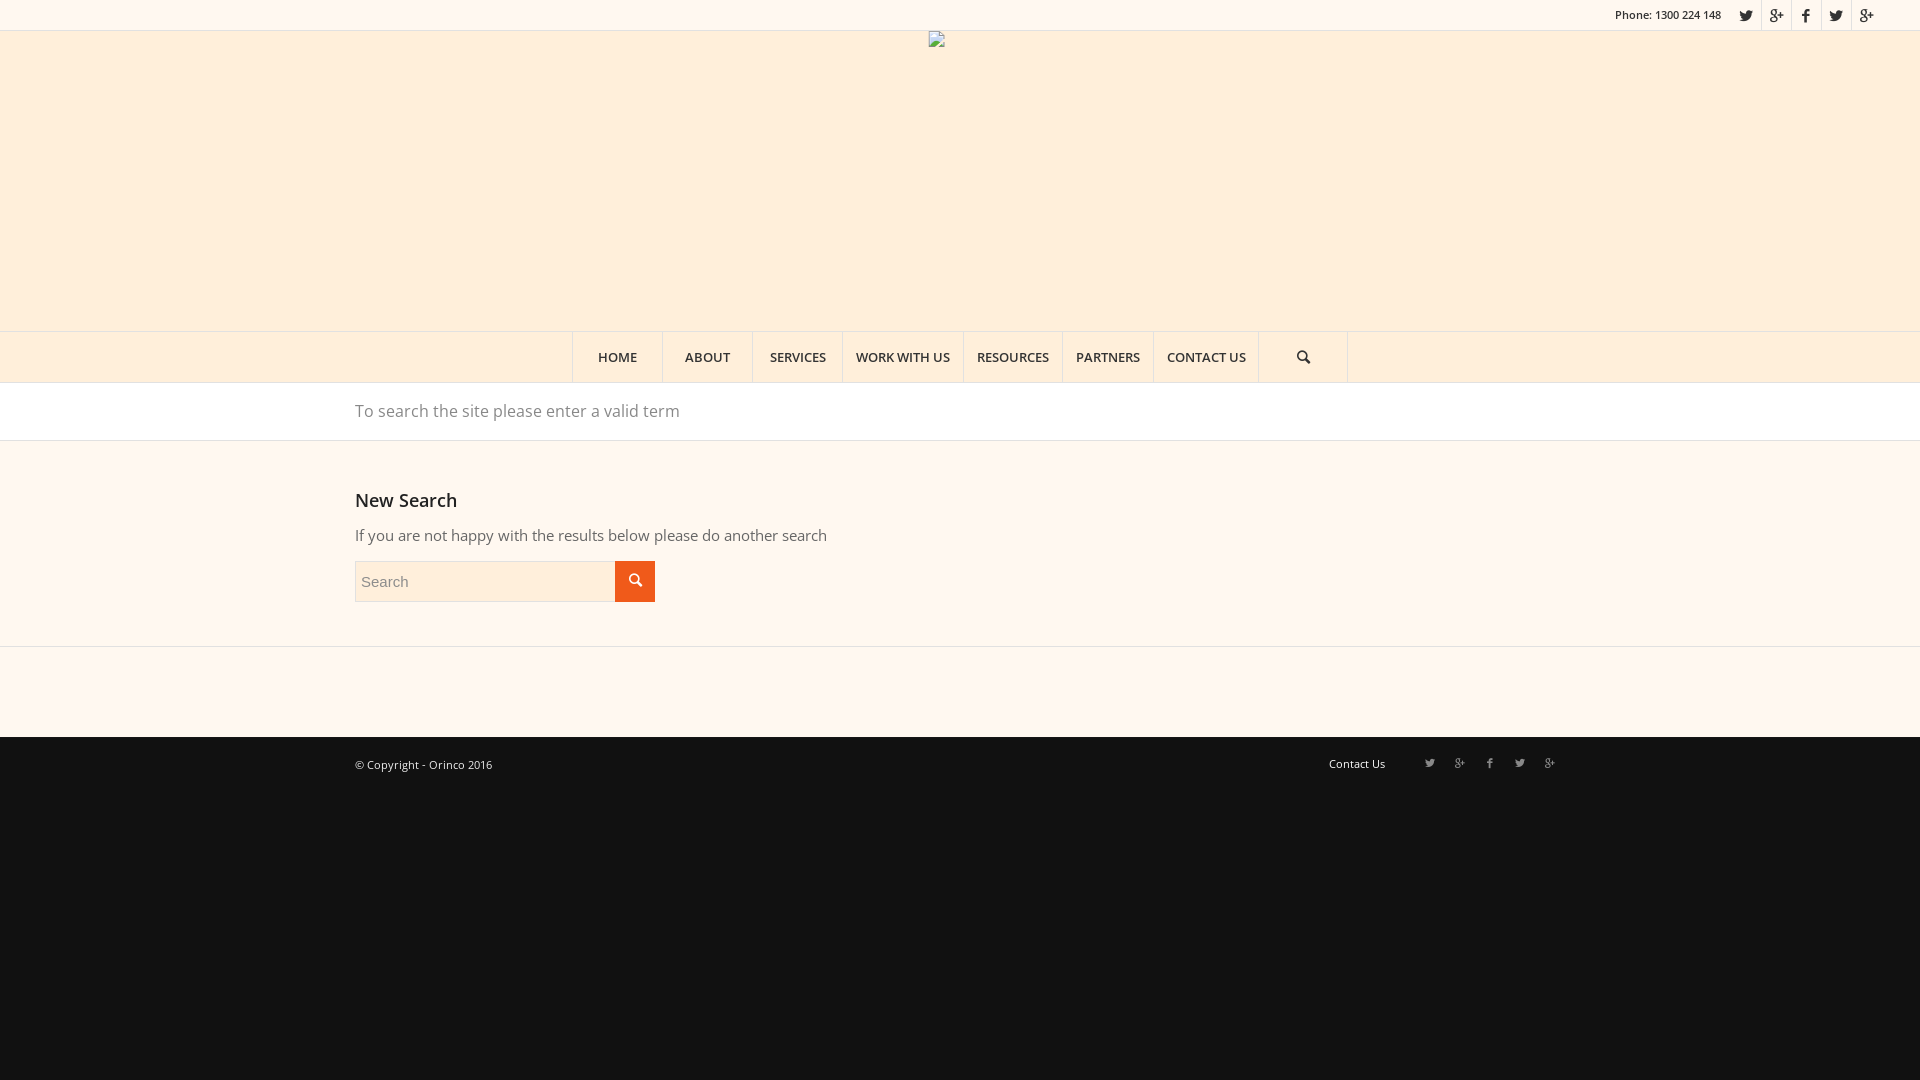  I want to click on Twitter, so click(1430, 762).